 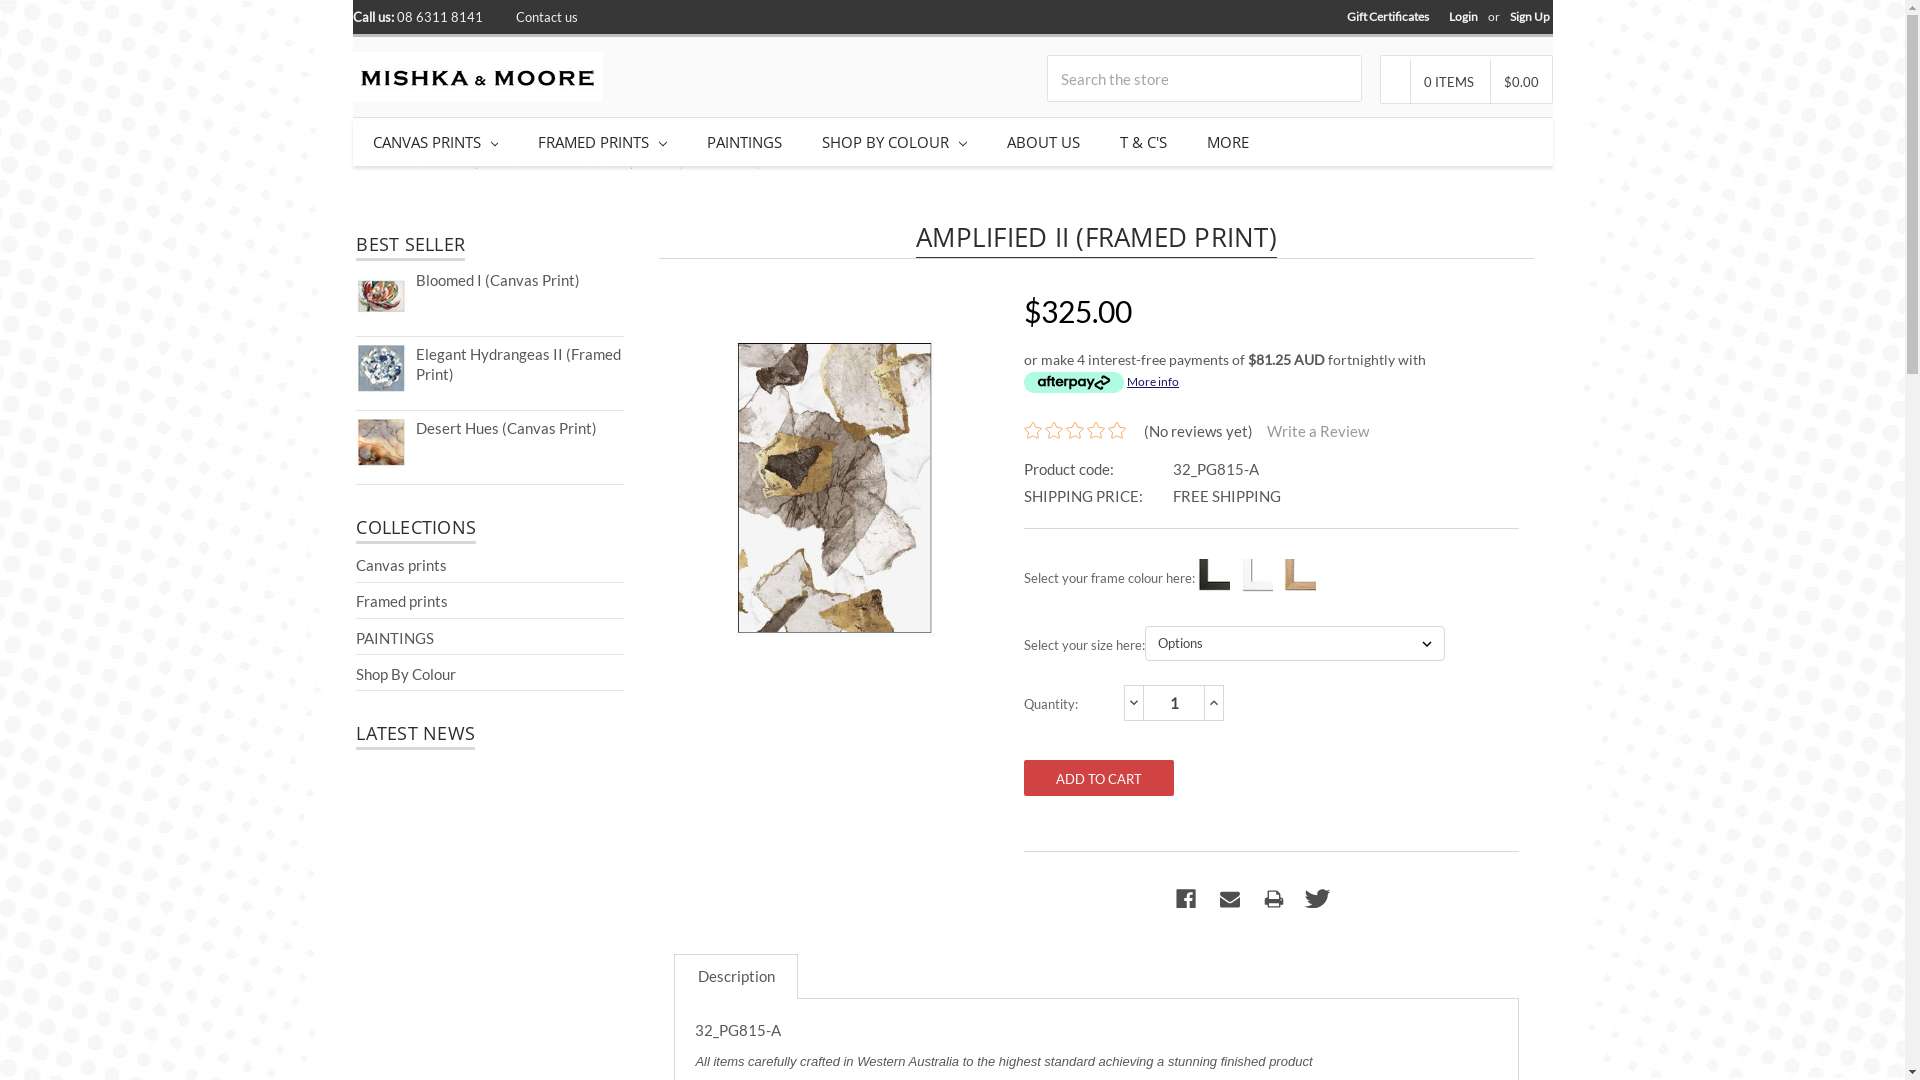 I want to click on Add to Cart, so click(x=1099, y=778).